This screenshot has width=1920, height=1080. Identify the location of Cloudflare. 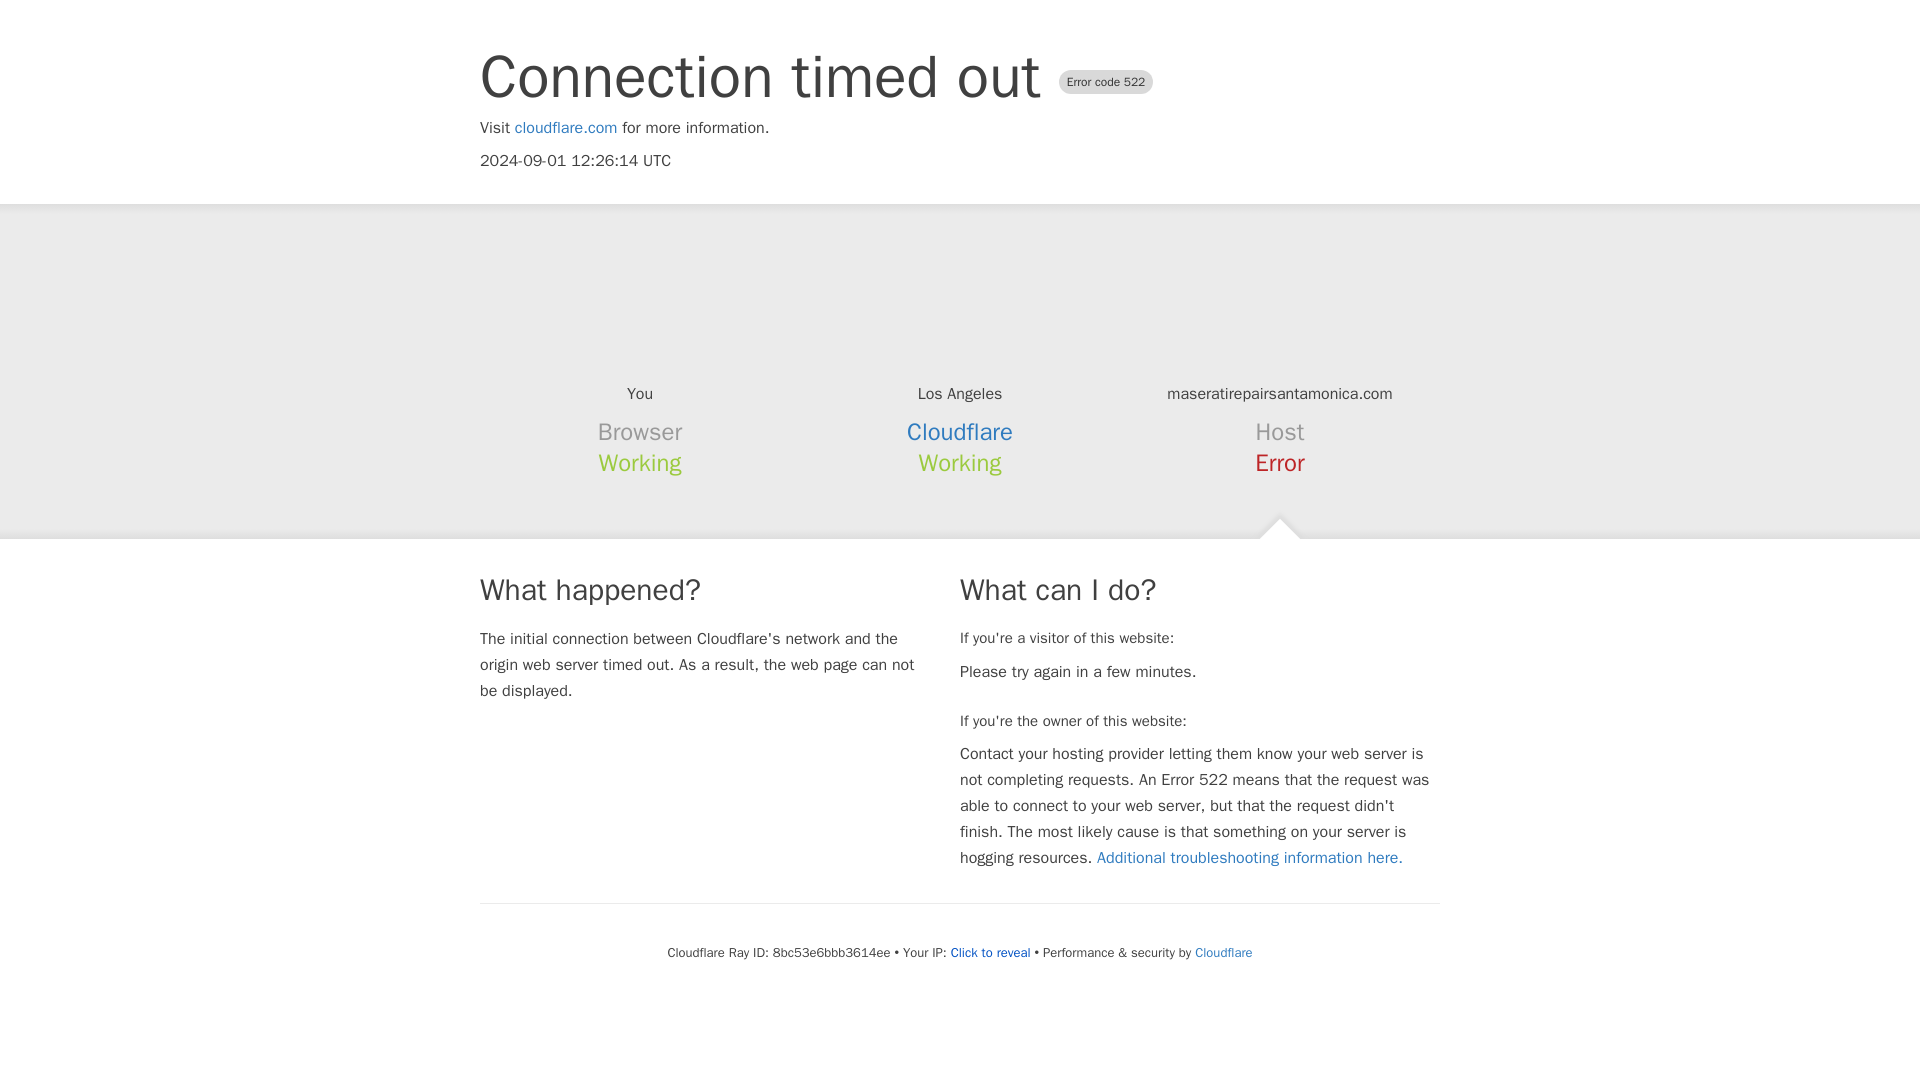
(960, 432).